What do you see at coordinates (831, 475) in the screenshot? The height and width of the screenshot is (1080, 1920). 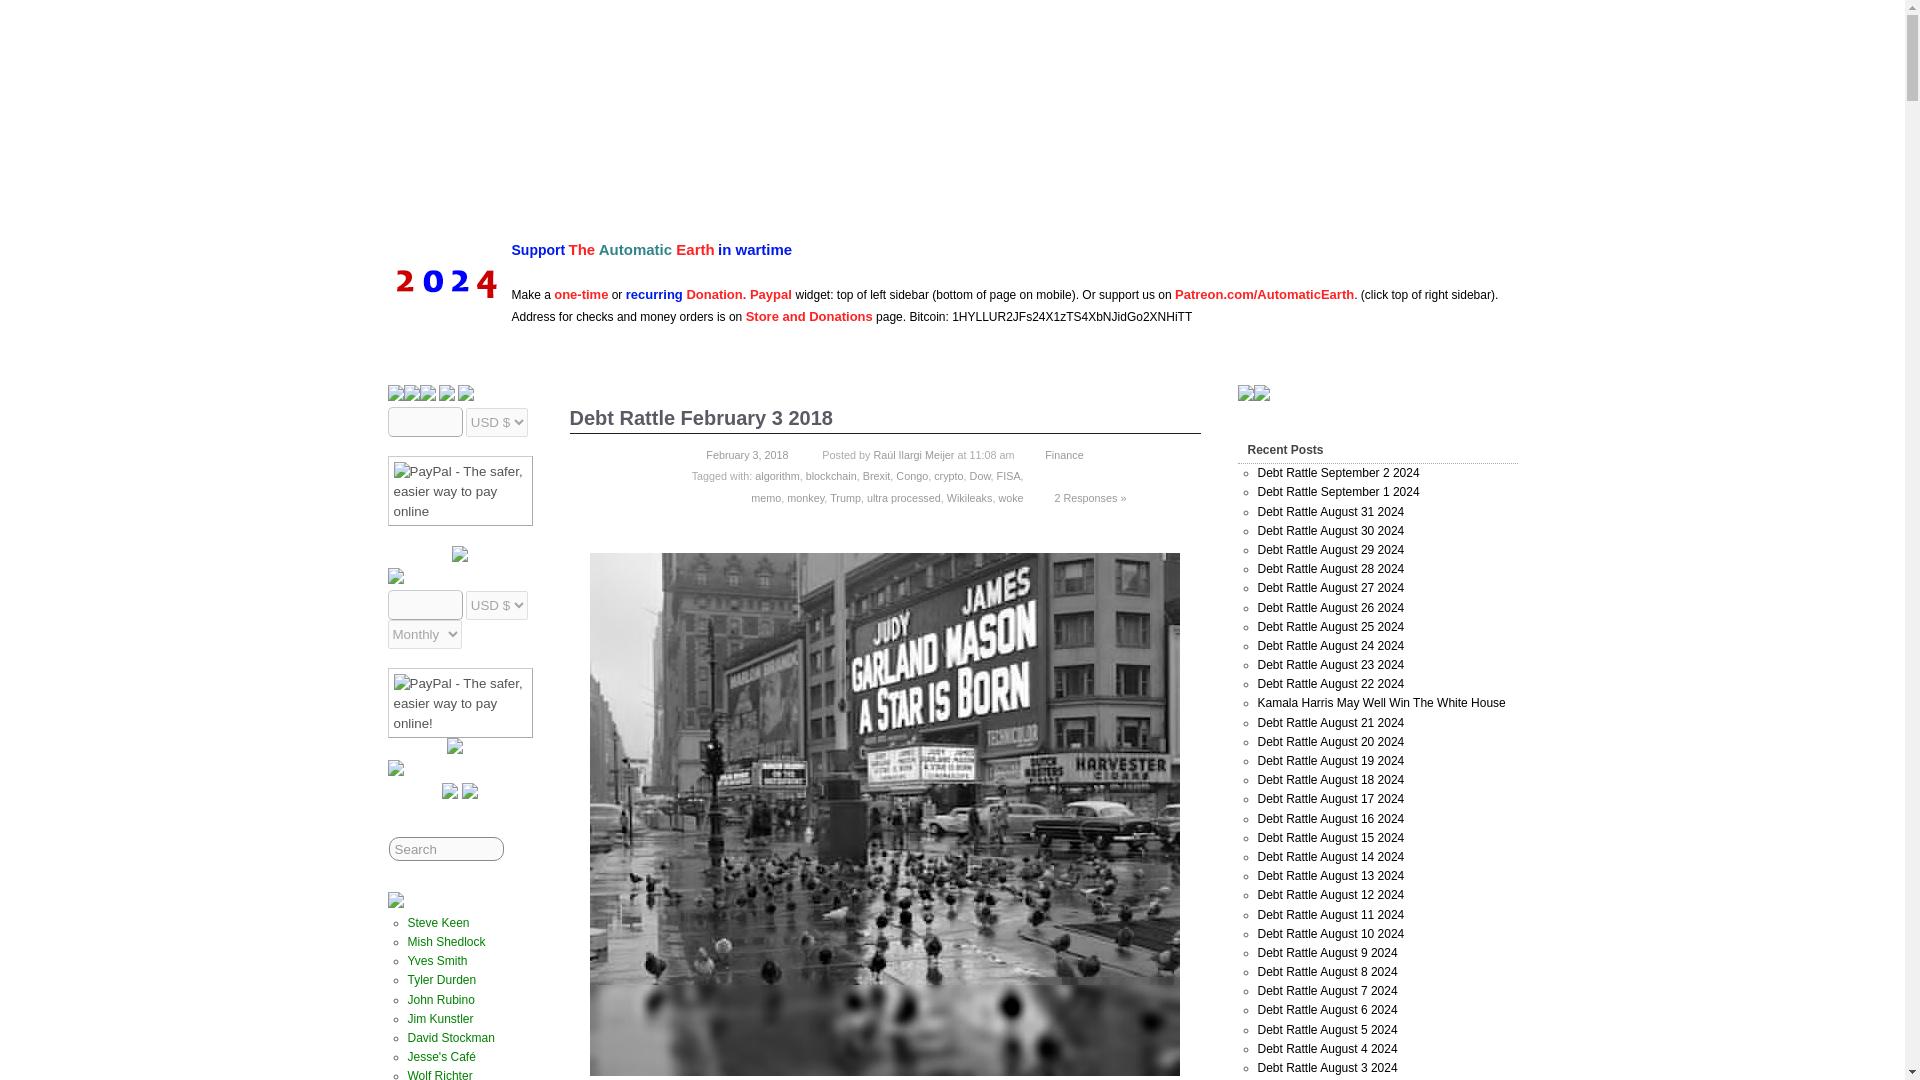 I see `blockchain` at bounding box center [831, 475].